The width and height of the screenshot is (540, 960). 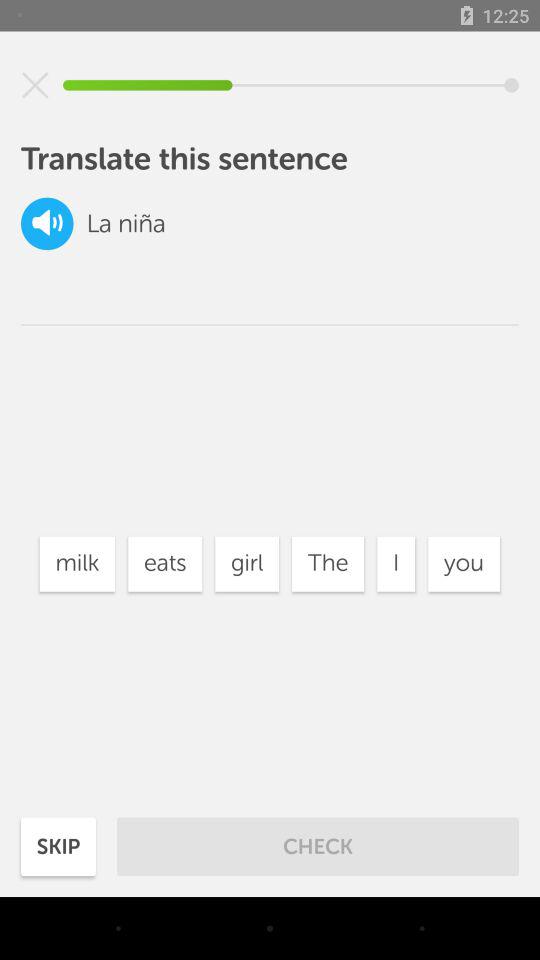 I want to click on launch icon next to the i, so click(x=464, y=564).